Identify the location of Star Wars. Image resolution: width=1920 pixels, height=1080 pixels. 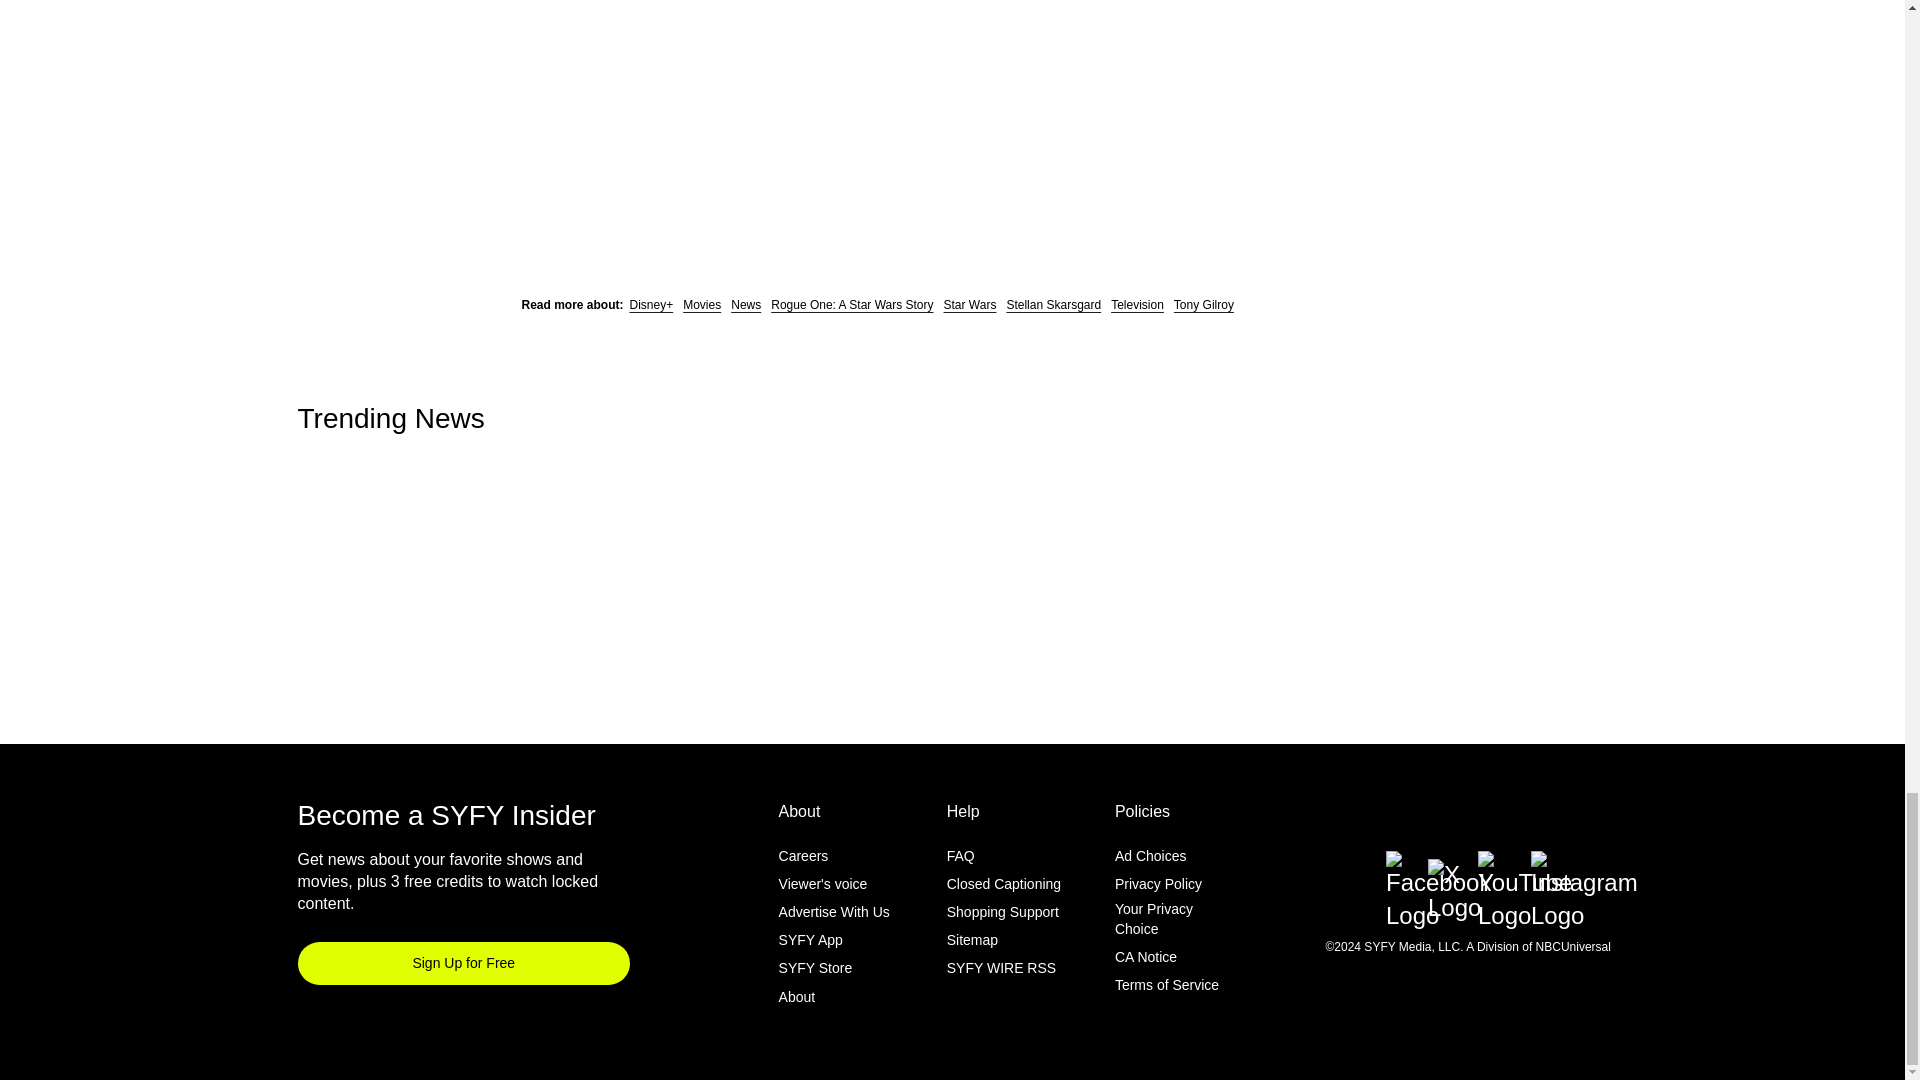
(970, 305).